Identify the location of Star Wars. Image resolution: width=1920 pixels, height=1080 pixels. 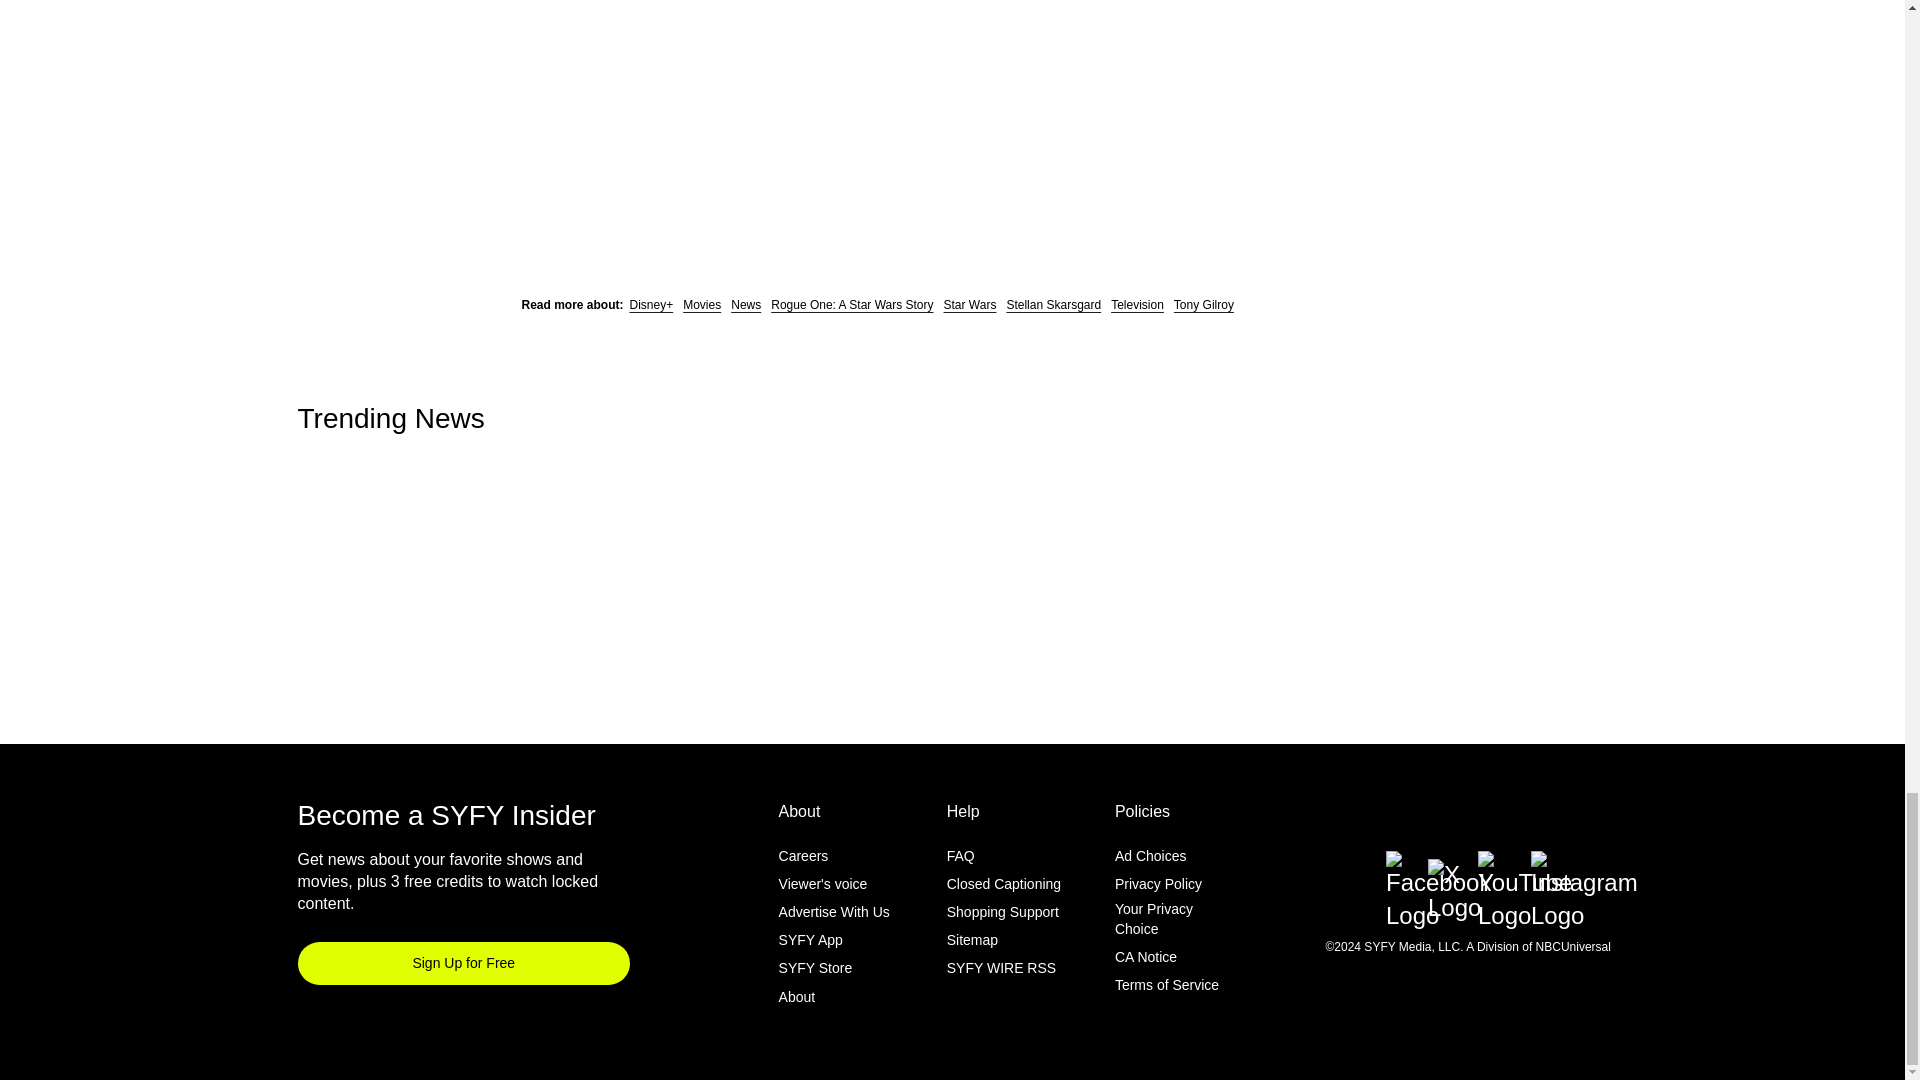
(970, 305).